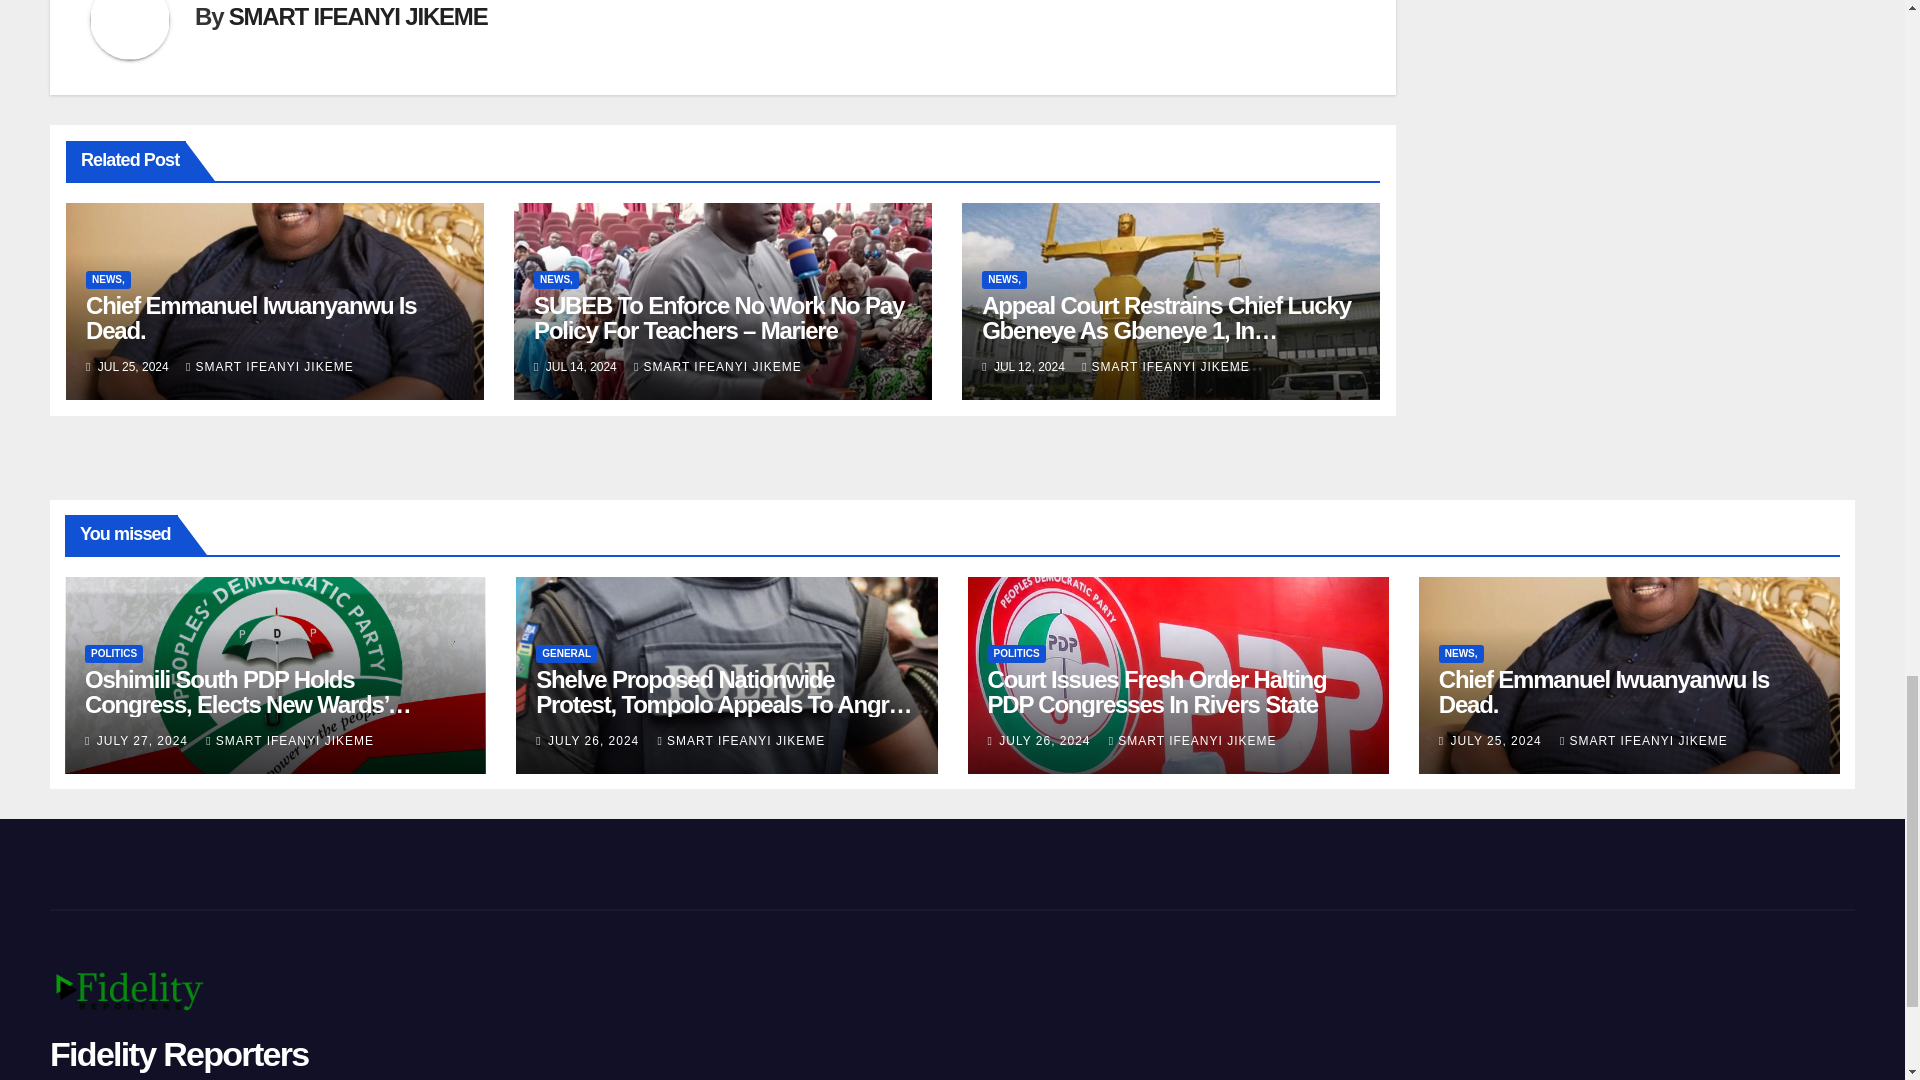  What do you see at coordinates (113, 654) in the screenshot?
I see `POLITICS` at bounding box center [113, 654].